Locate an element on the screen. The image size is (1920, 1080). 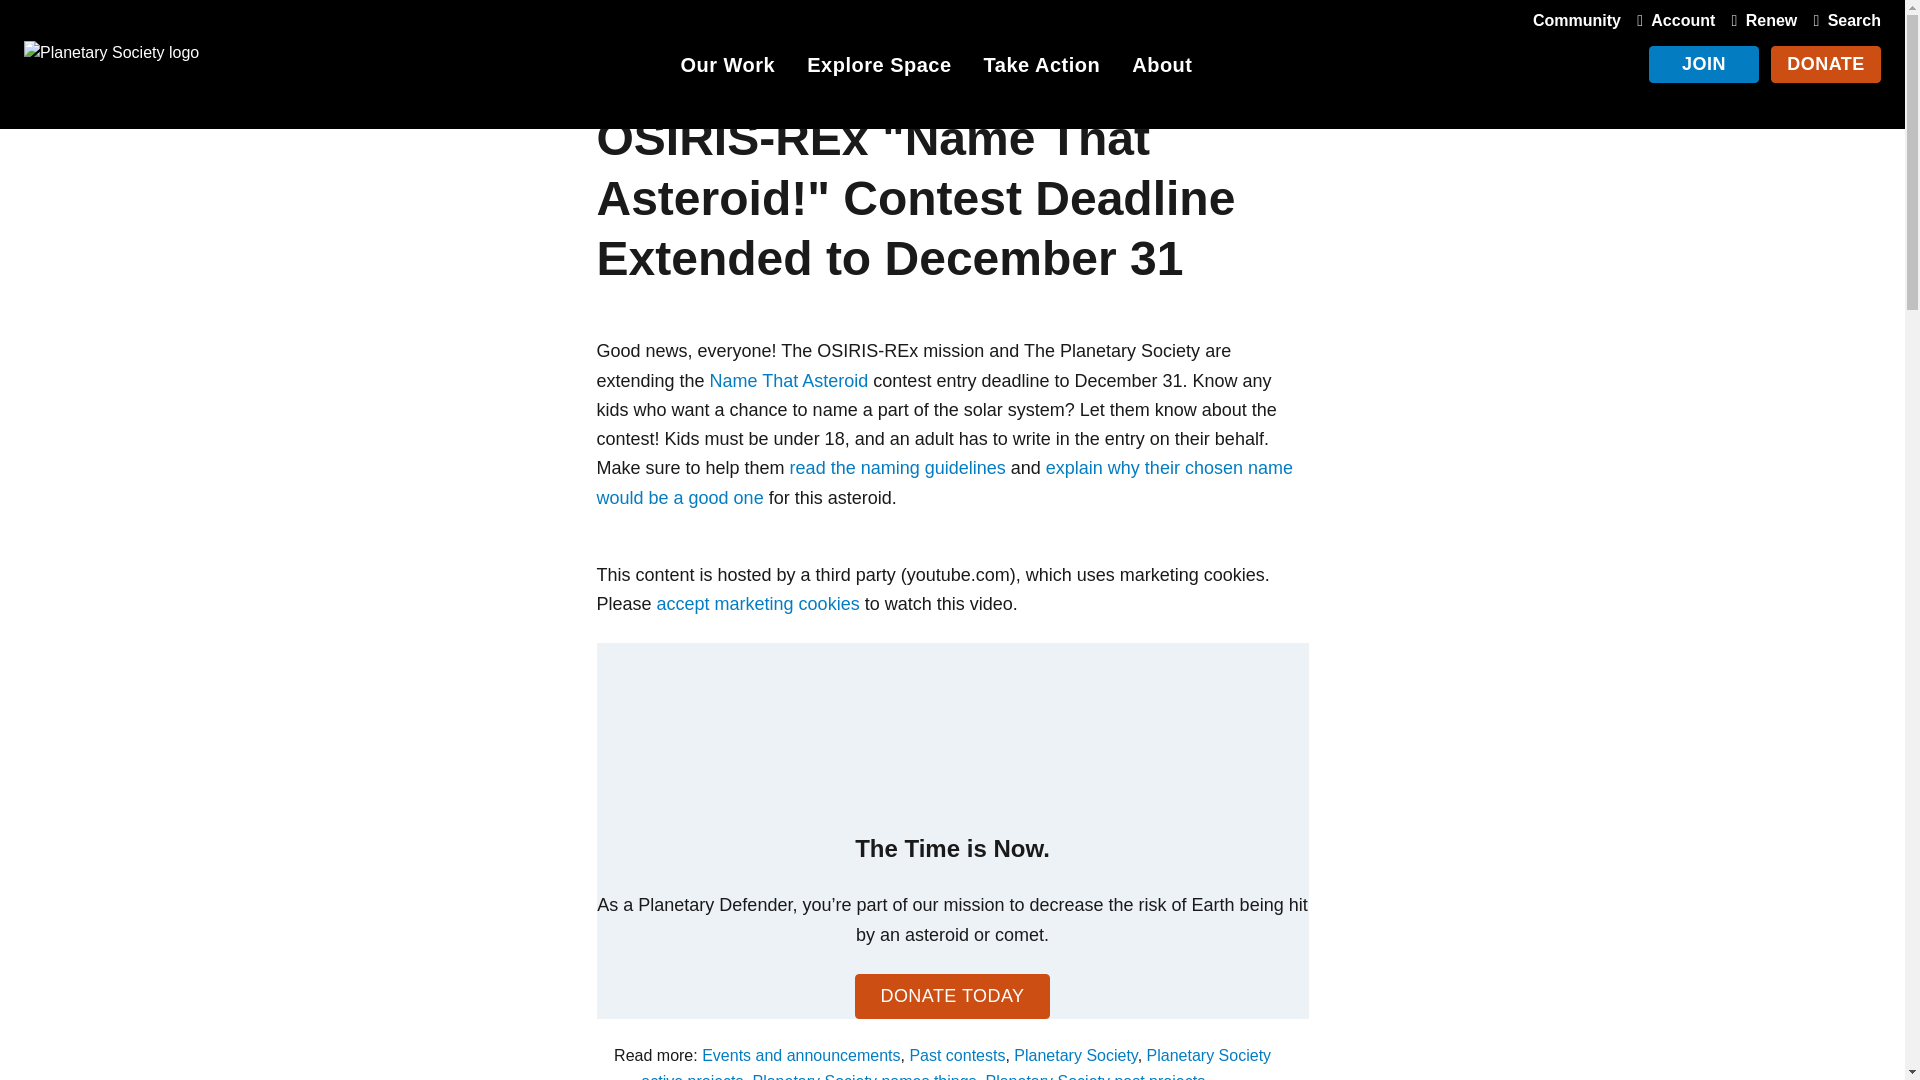
JOIN is located at coordinates (1704, 64).